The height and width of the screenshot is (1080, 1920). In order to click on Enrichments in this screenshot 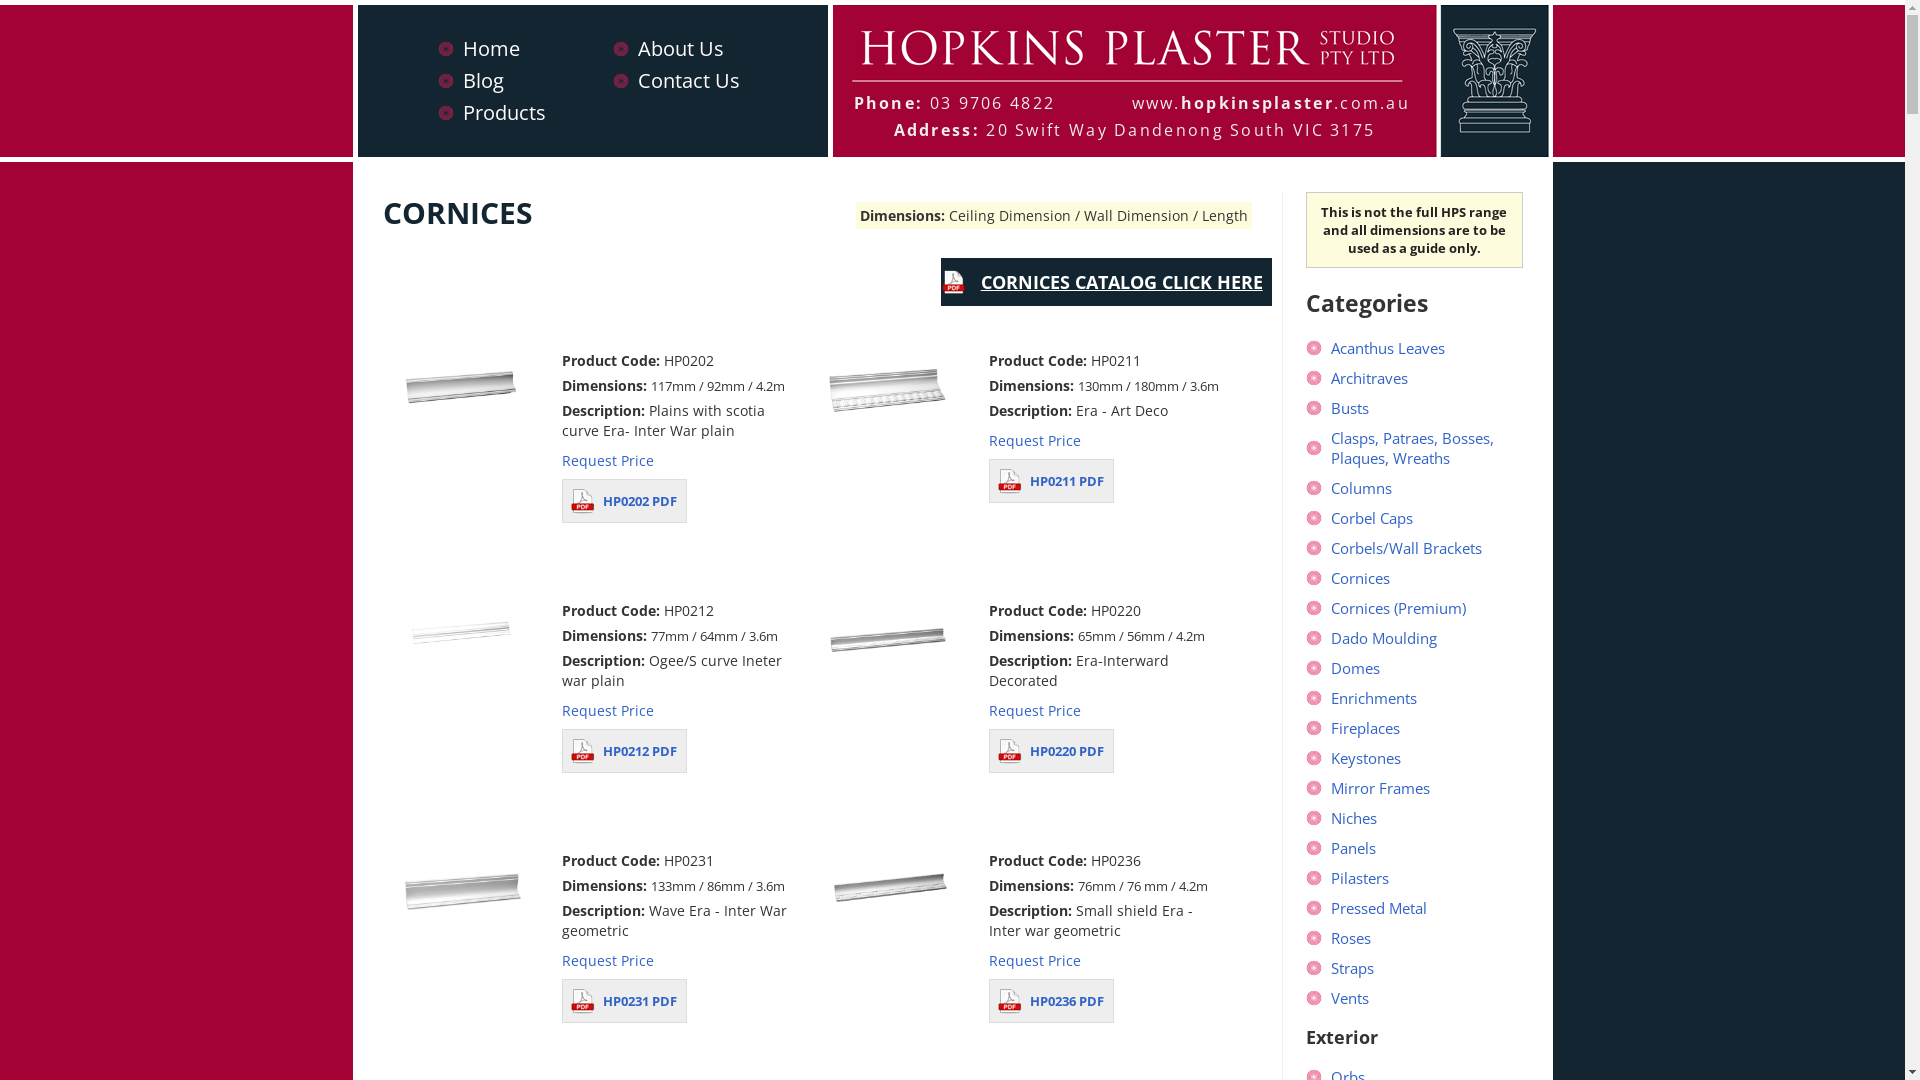, I will do `click(1374, 698)`.